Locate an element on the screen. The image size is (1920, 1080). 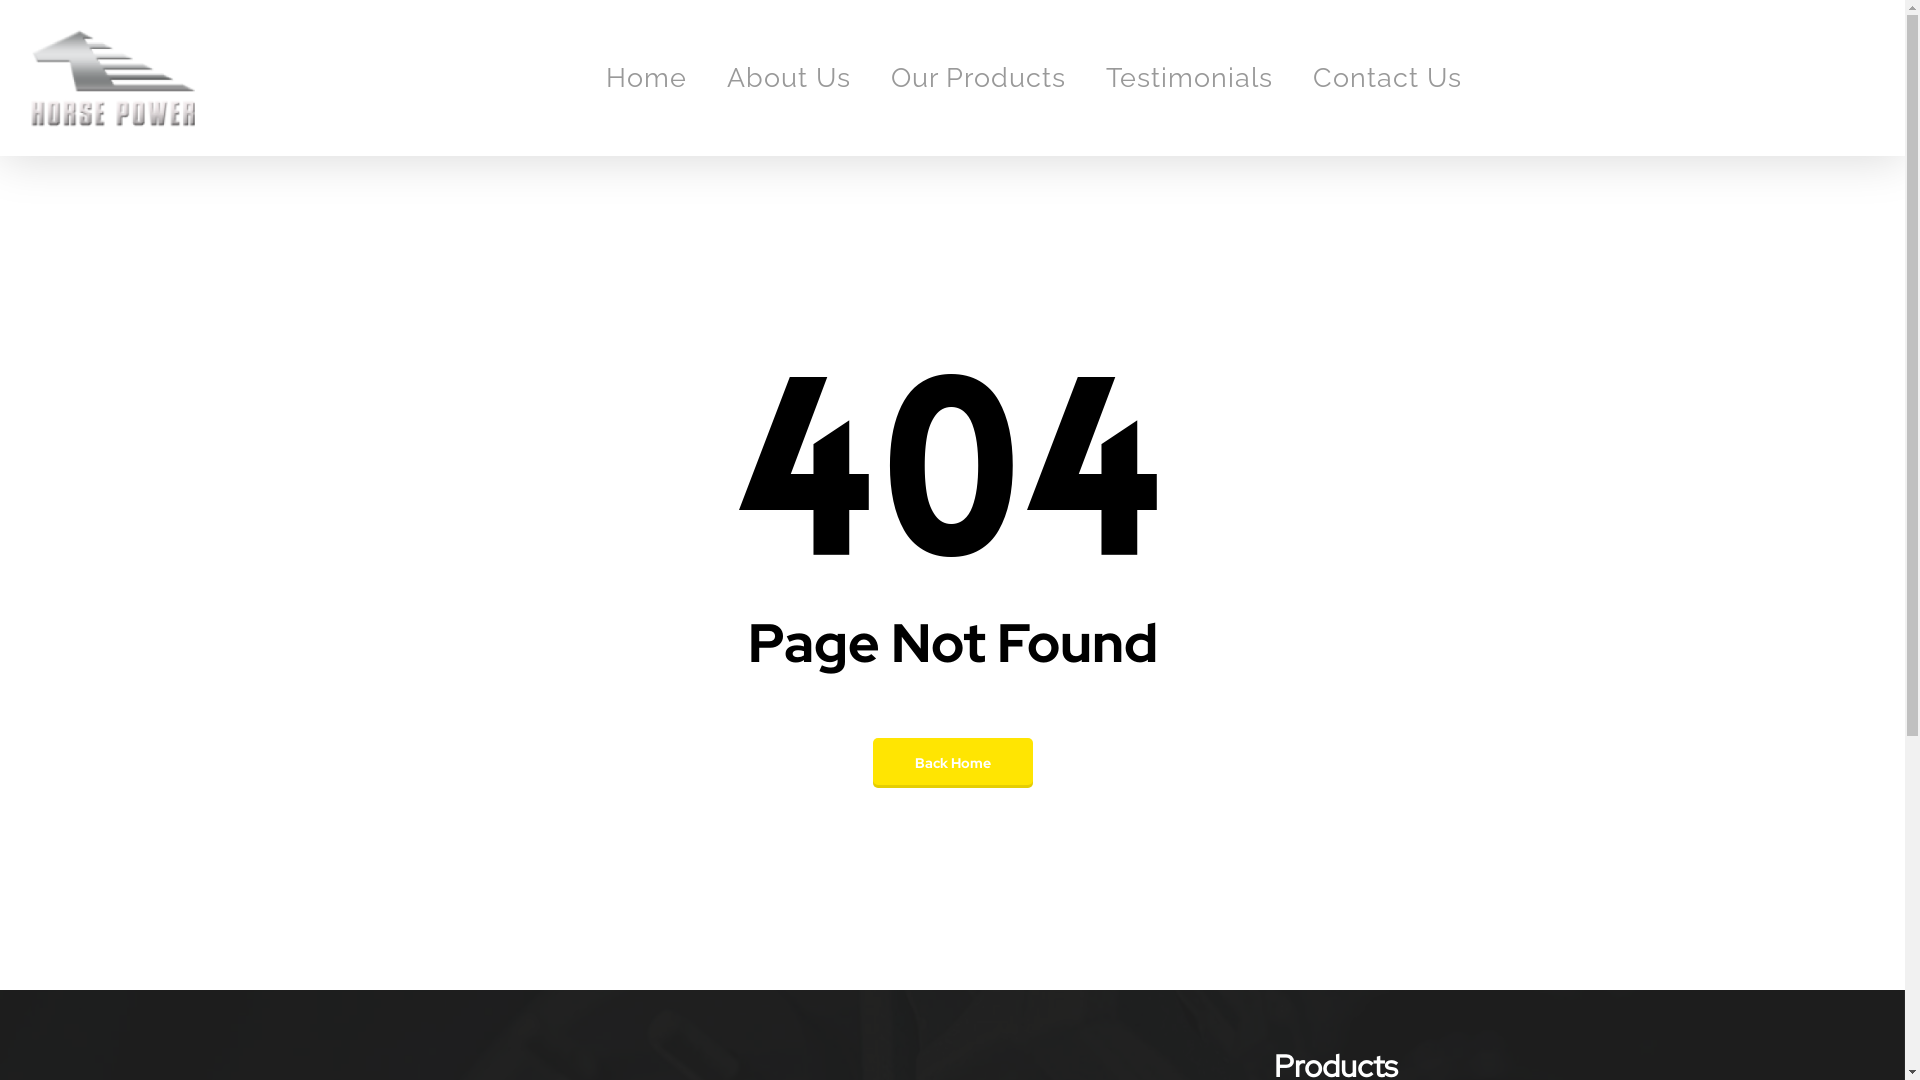
Home is located at coordinates (646, 78).